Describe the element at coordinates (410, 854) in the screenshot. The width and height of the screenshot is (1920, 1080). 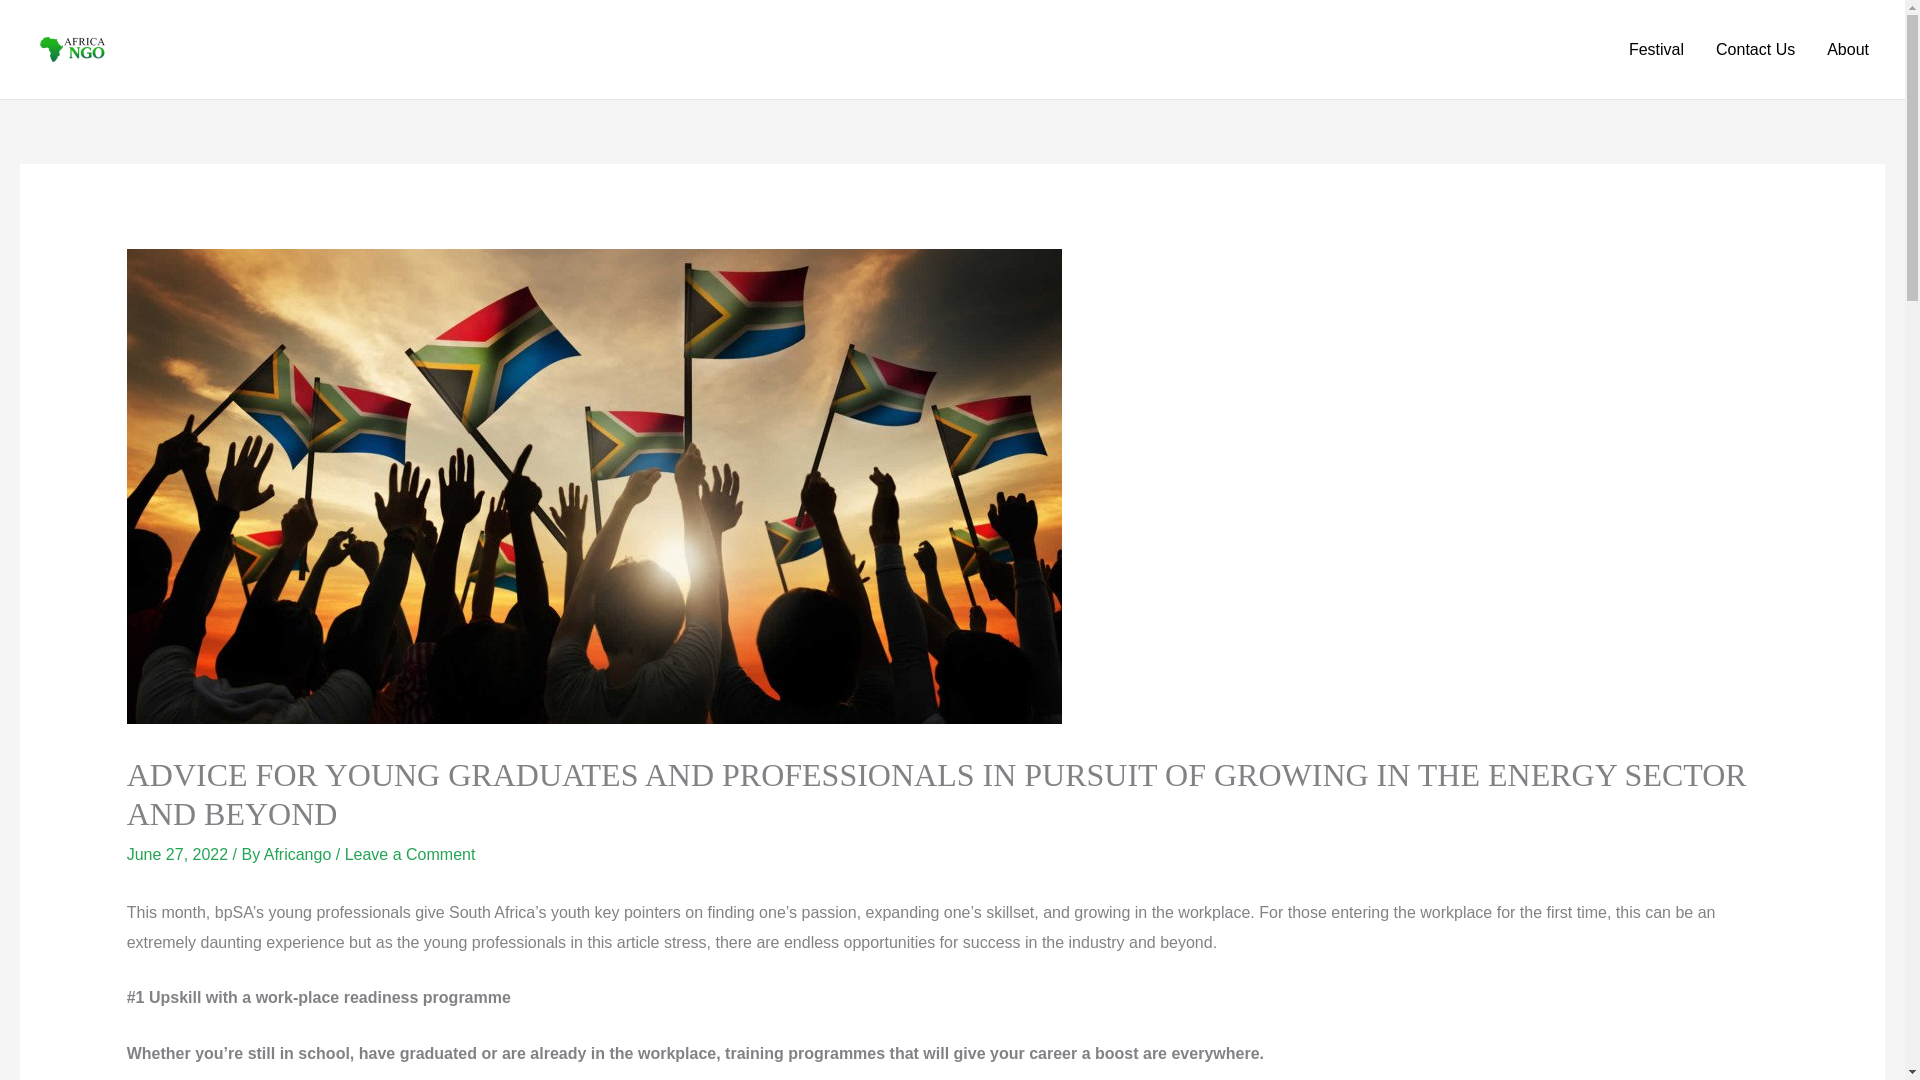
I see `Leave a Comment` at that location.